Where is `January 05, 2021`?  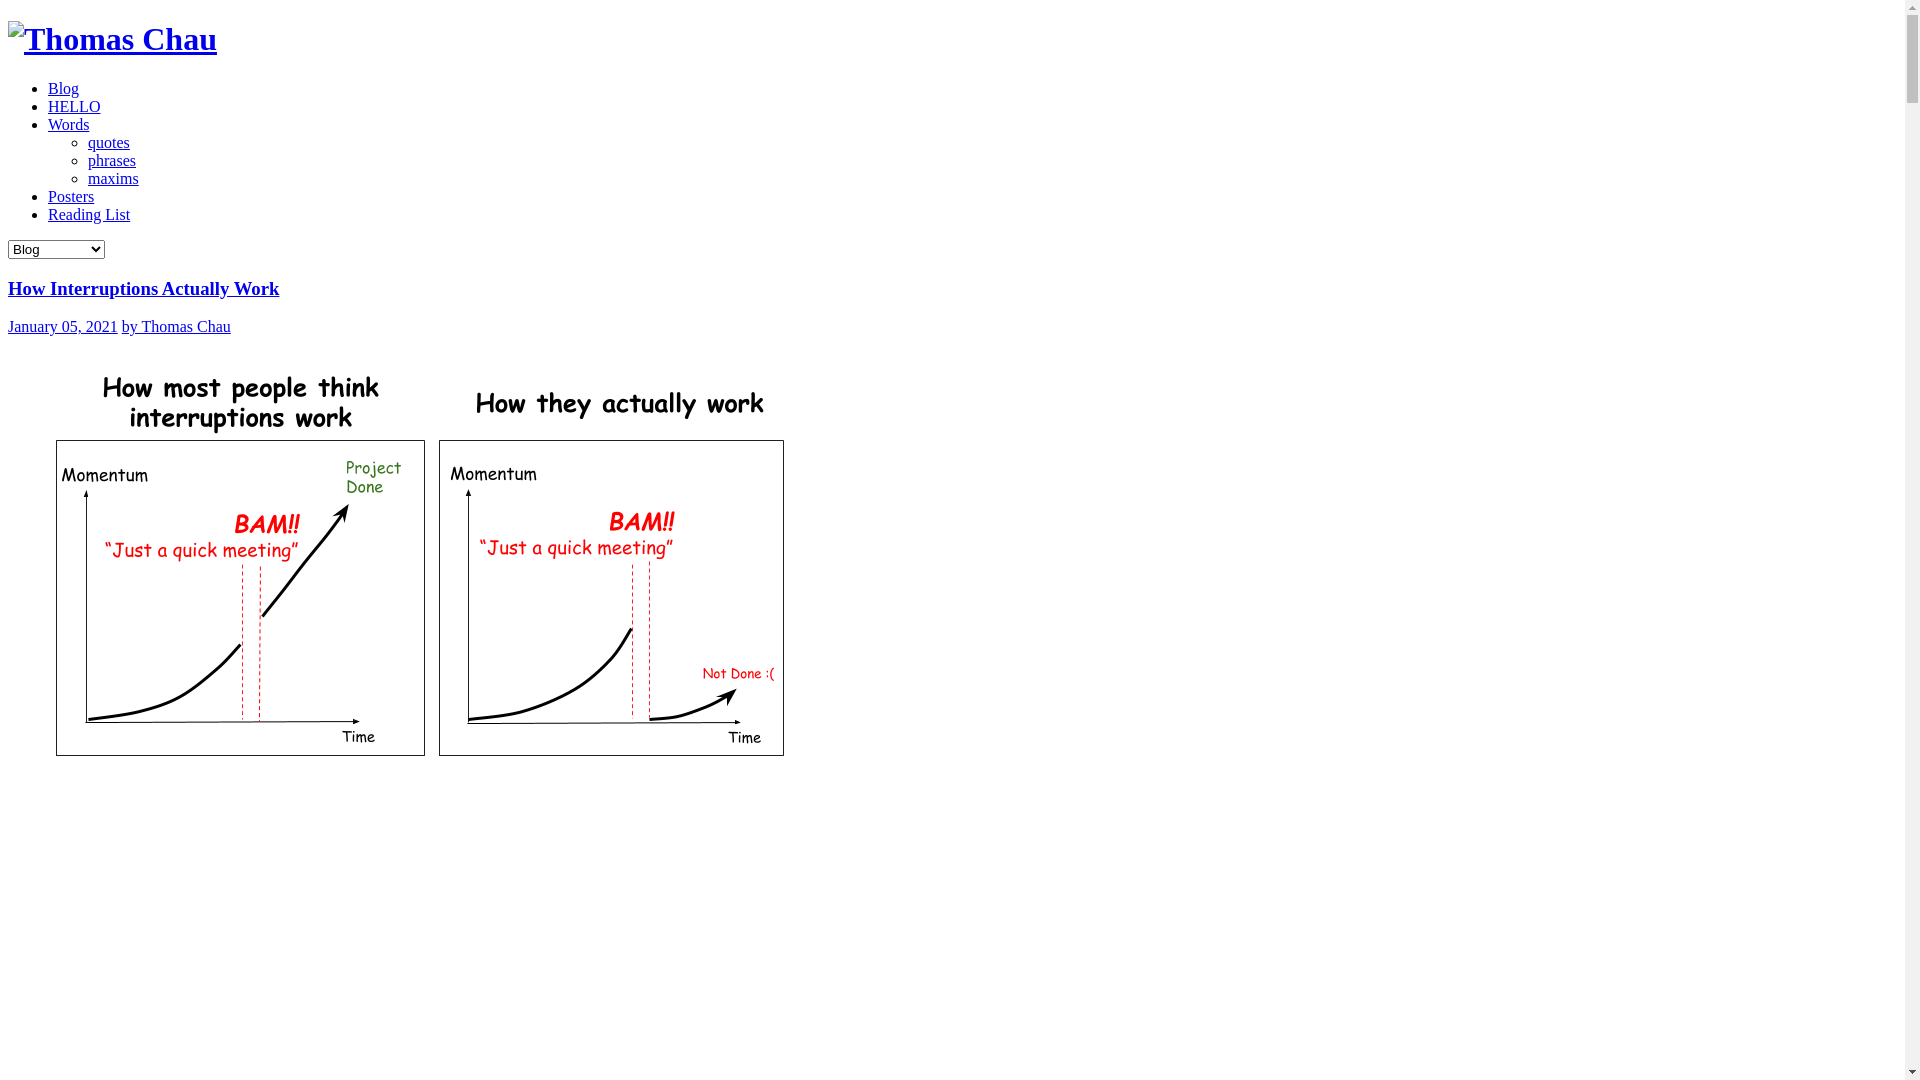 January 05, 2021 is located at coordinates (63, 326).